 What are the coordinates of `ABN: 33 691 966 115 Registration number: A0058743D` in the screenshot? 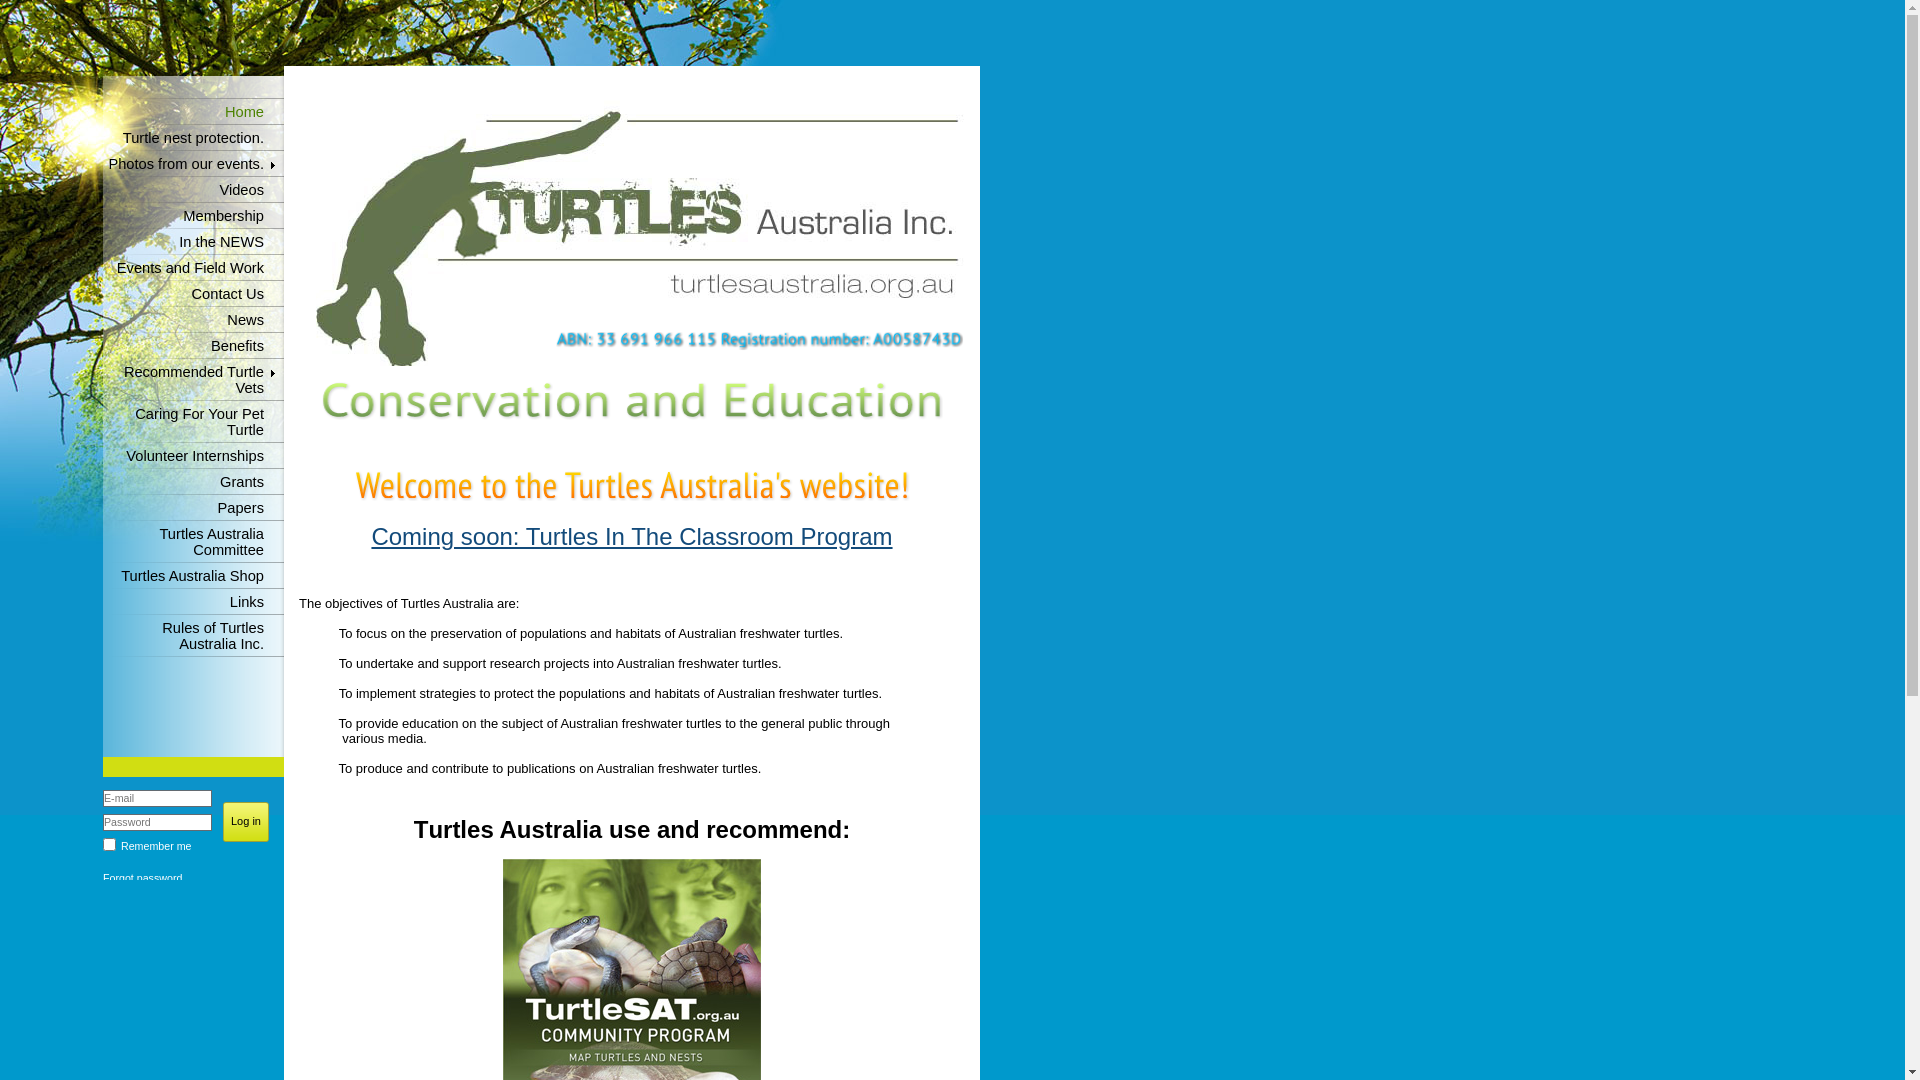 It's located at (760, 341).